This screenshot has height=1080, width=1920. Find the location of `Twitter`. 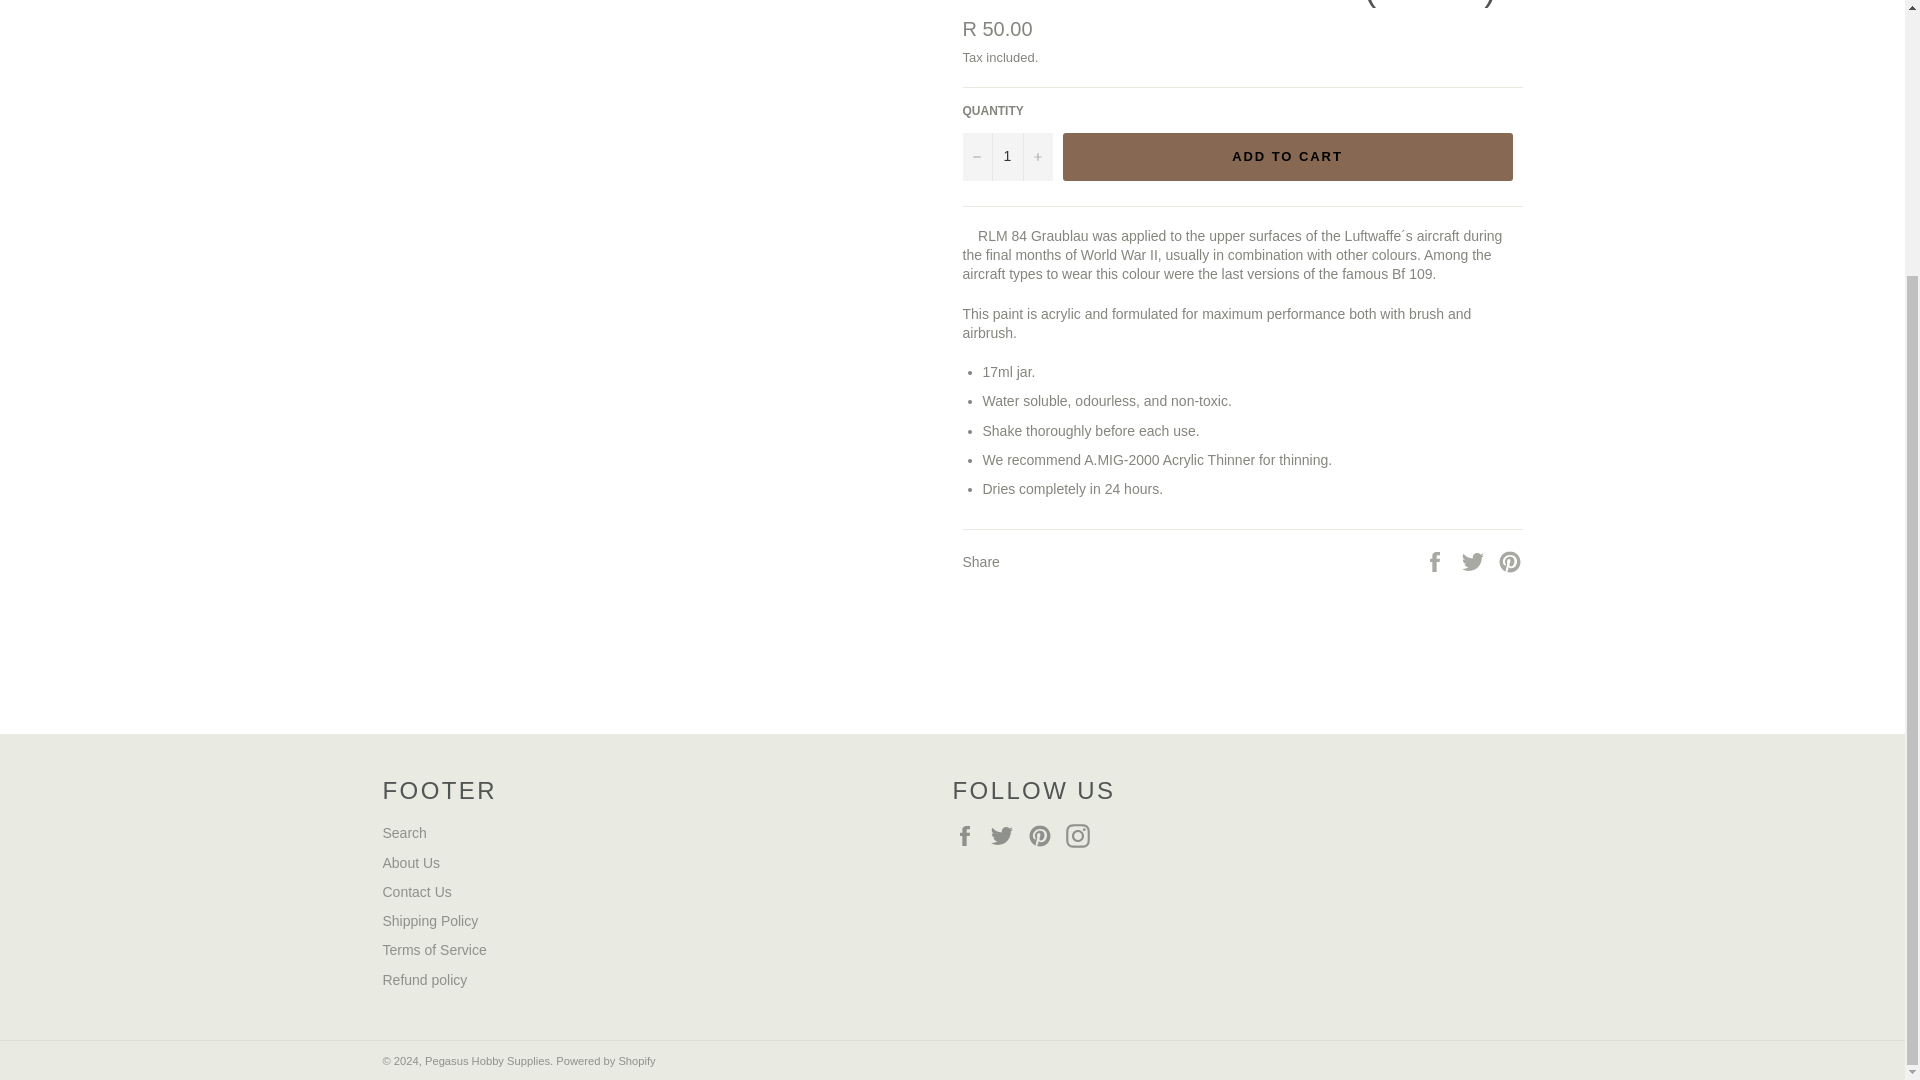

Twitter is located at coordinates (1006, 836).